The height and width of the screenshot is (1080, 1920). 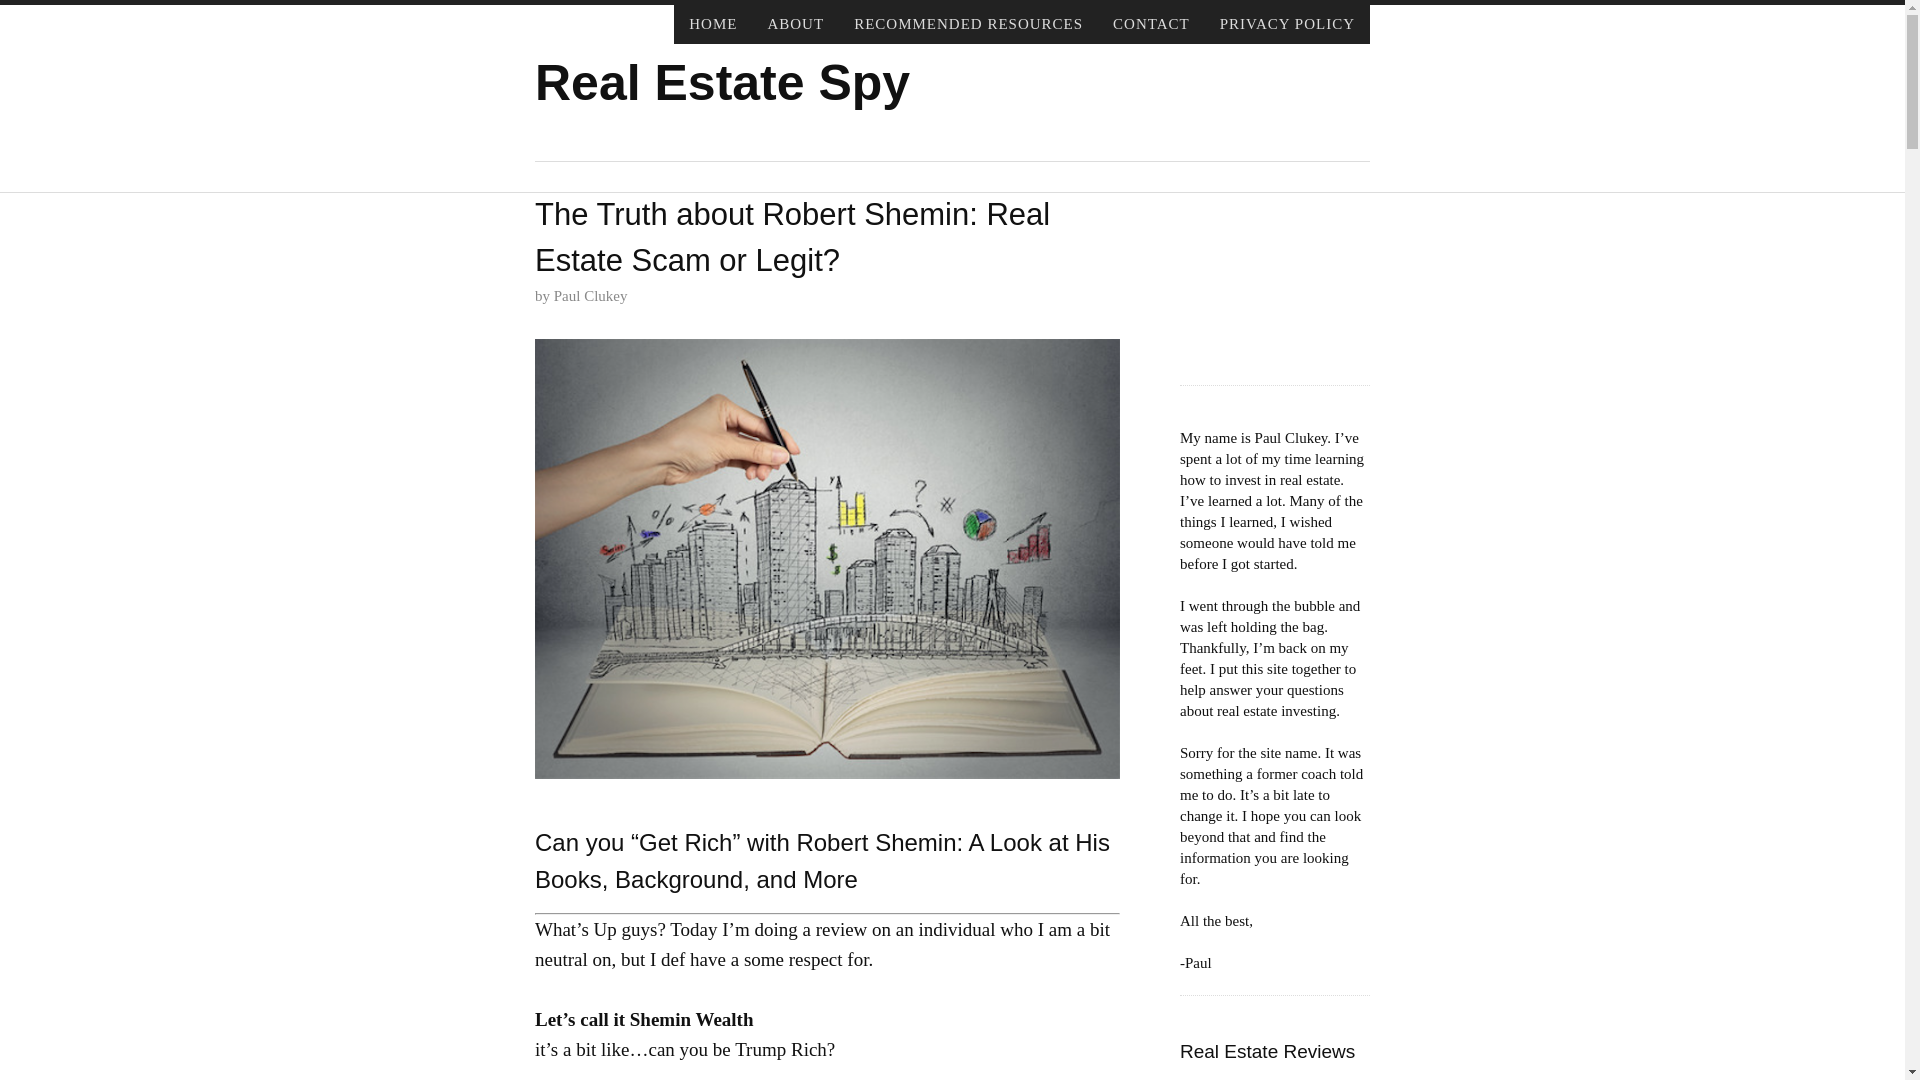 What do you see at coordinates (712, 24) in the screenshot?
I see `HOME` at bounding box center [712, 24].